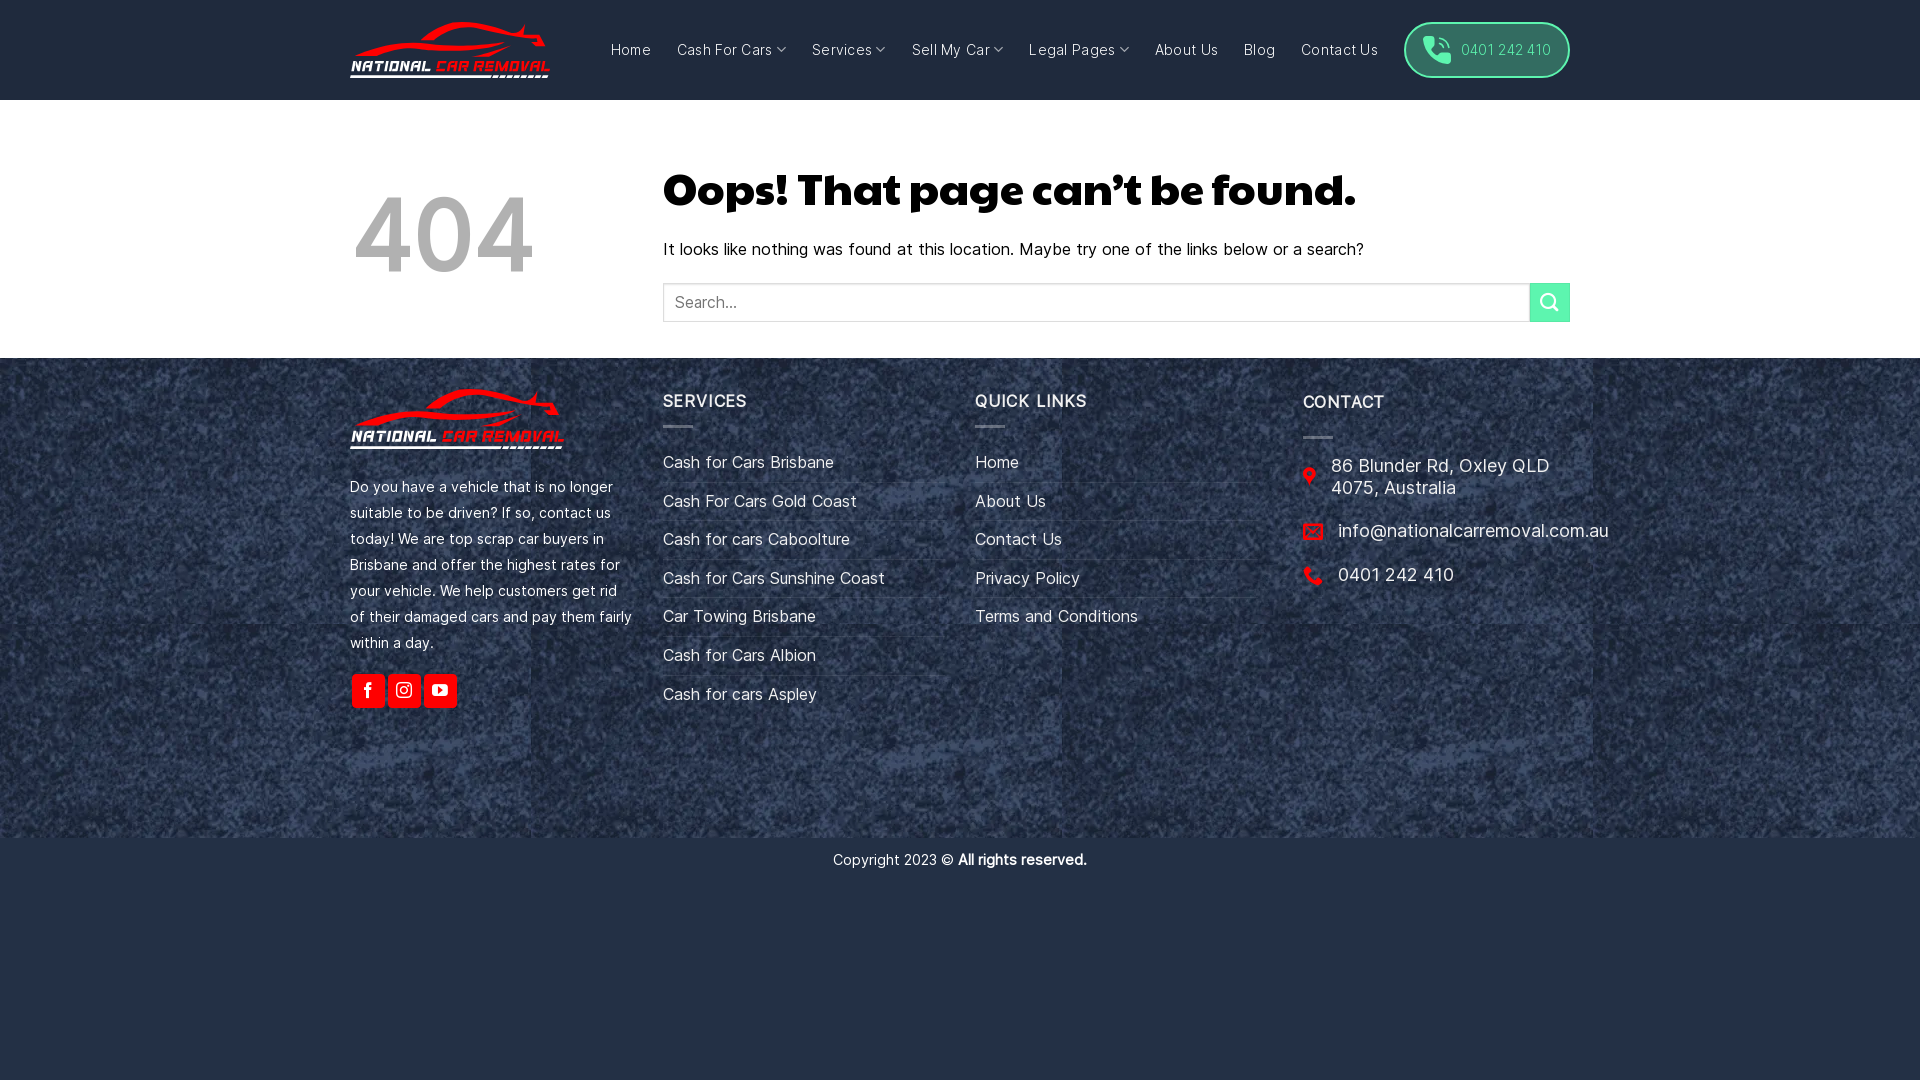 Image resolution: width=1920 pixels, height=1080 pixels. Describe the element at coordinates (1442, 477) in the screenshot. I see `86 Blunder Rd, Oxley QLD 4075, Australia` at that location.